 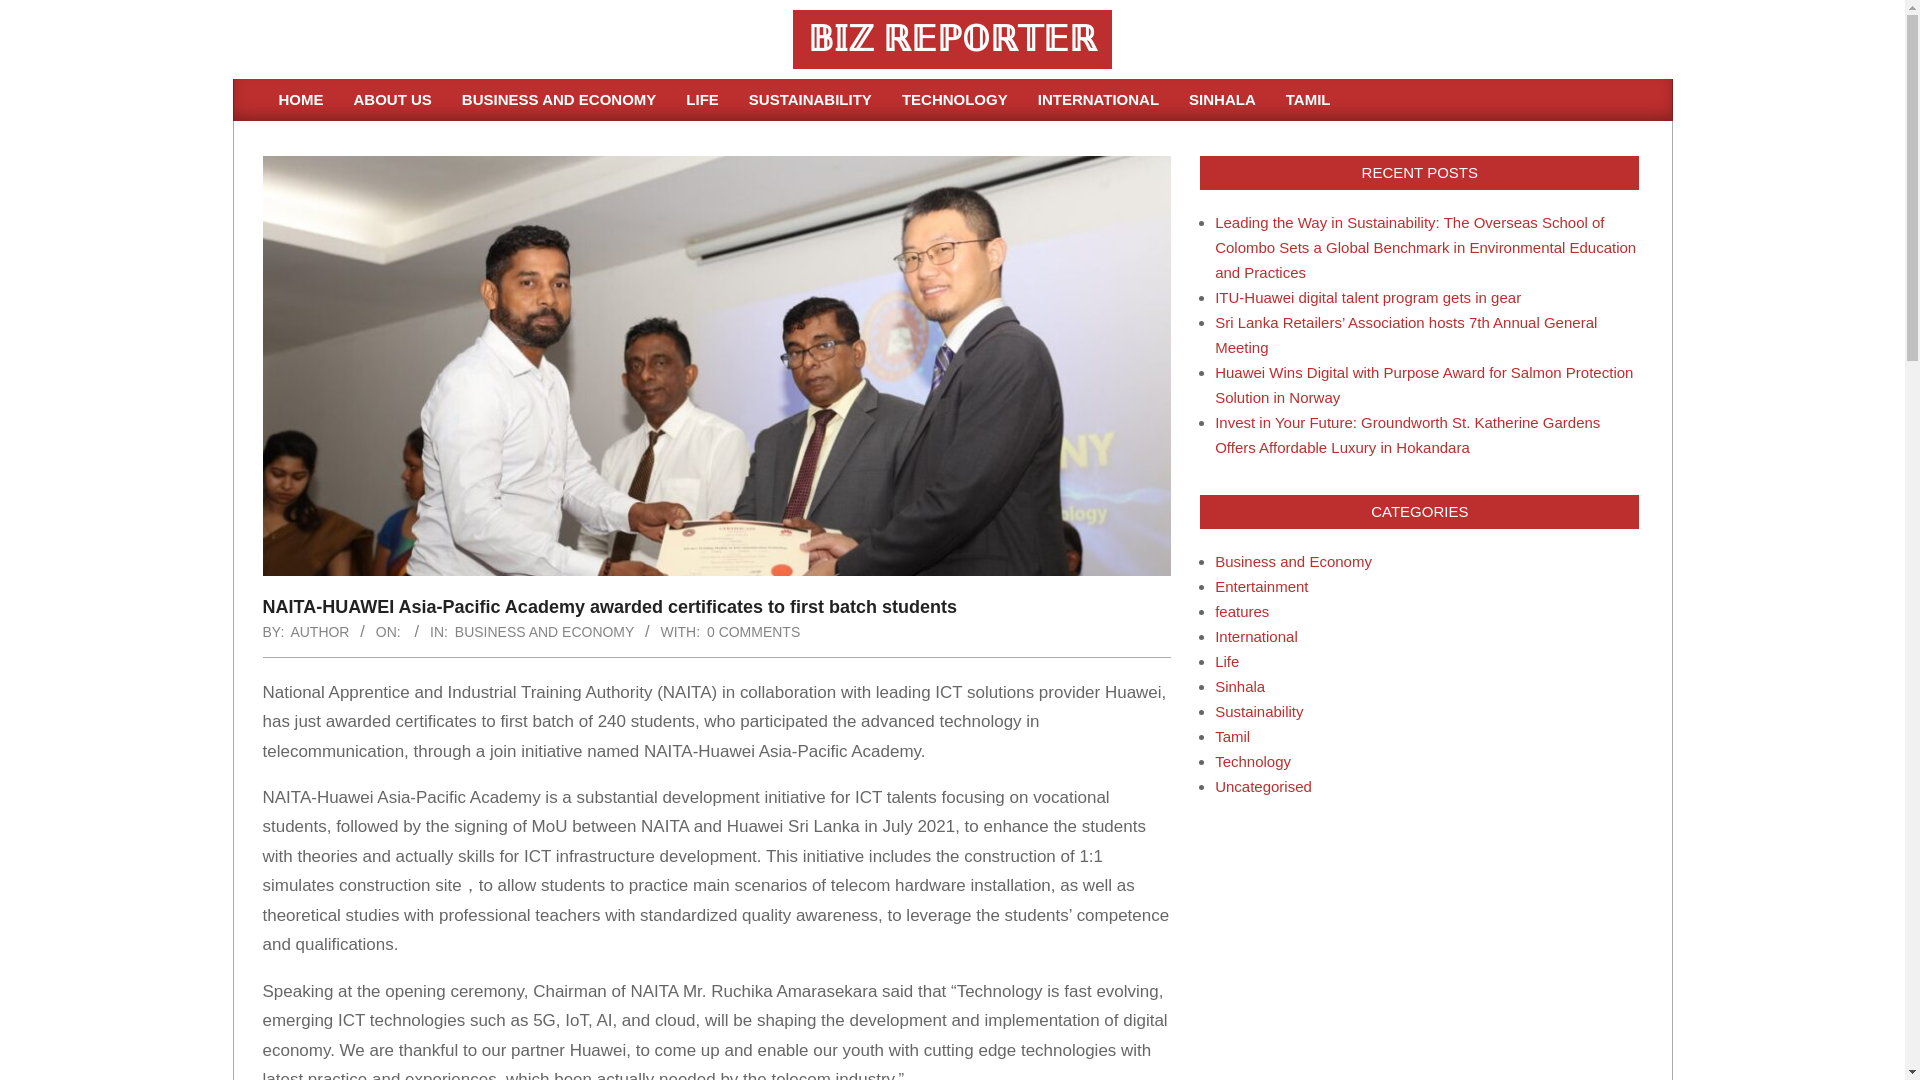 What do you see at coordinates (1368, 297) in the screenshot?
I see `ITU-Huawei digital talent program gets in gear` at bounding box center [1368, 297].